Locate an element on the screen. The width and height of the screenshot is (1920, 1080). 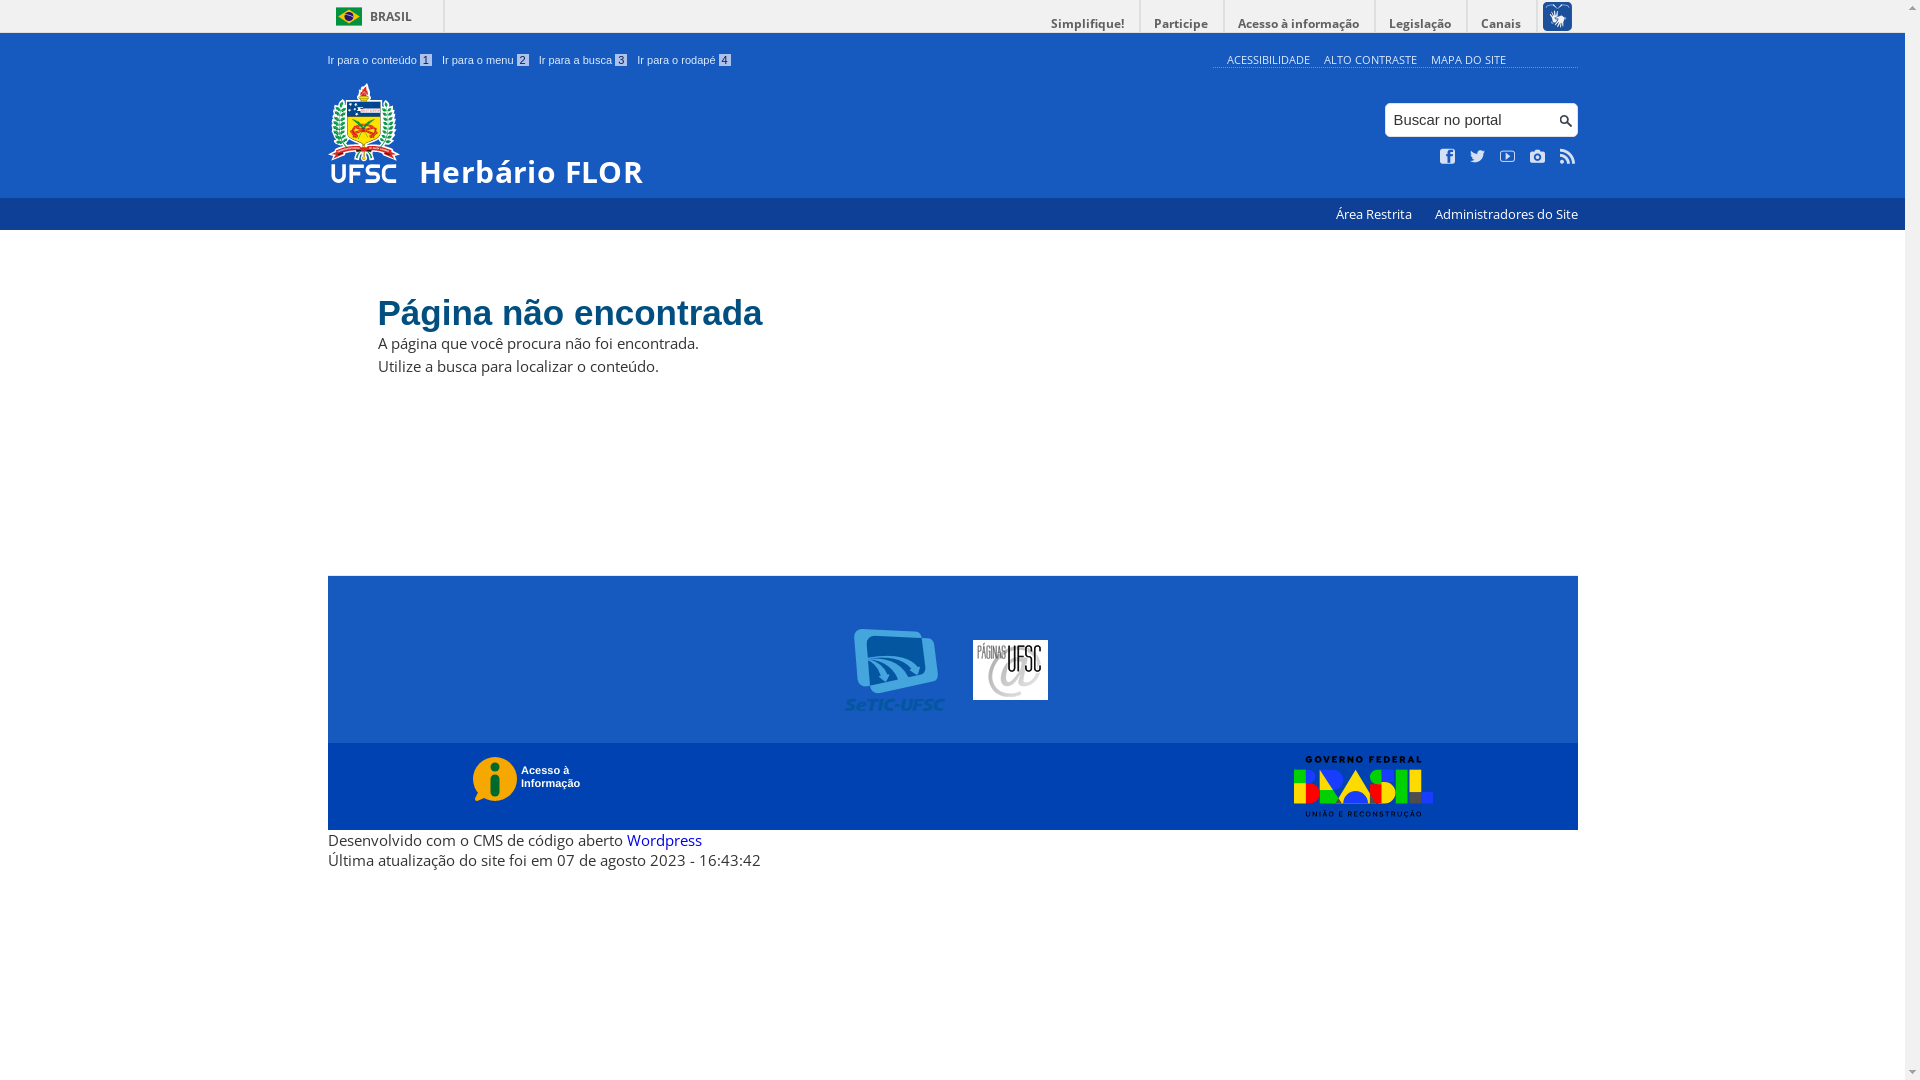
MAPA DO SITE is located at coordinates (1468, 60).